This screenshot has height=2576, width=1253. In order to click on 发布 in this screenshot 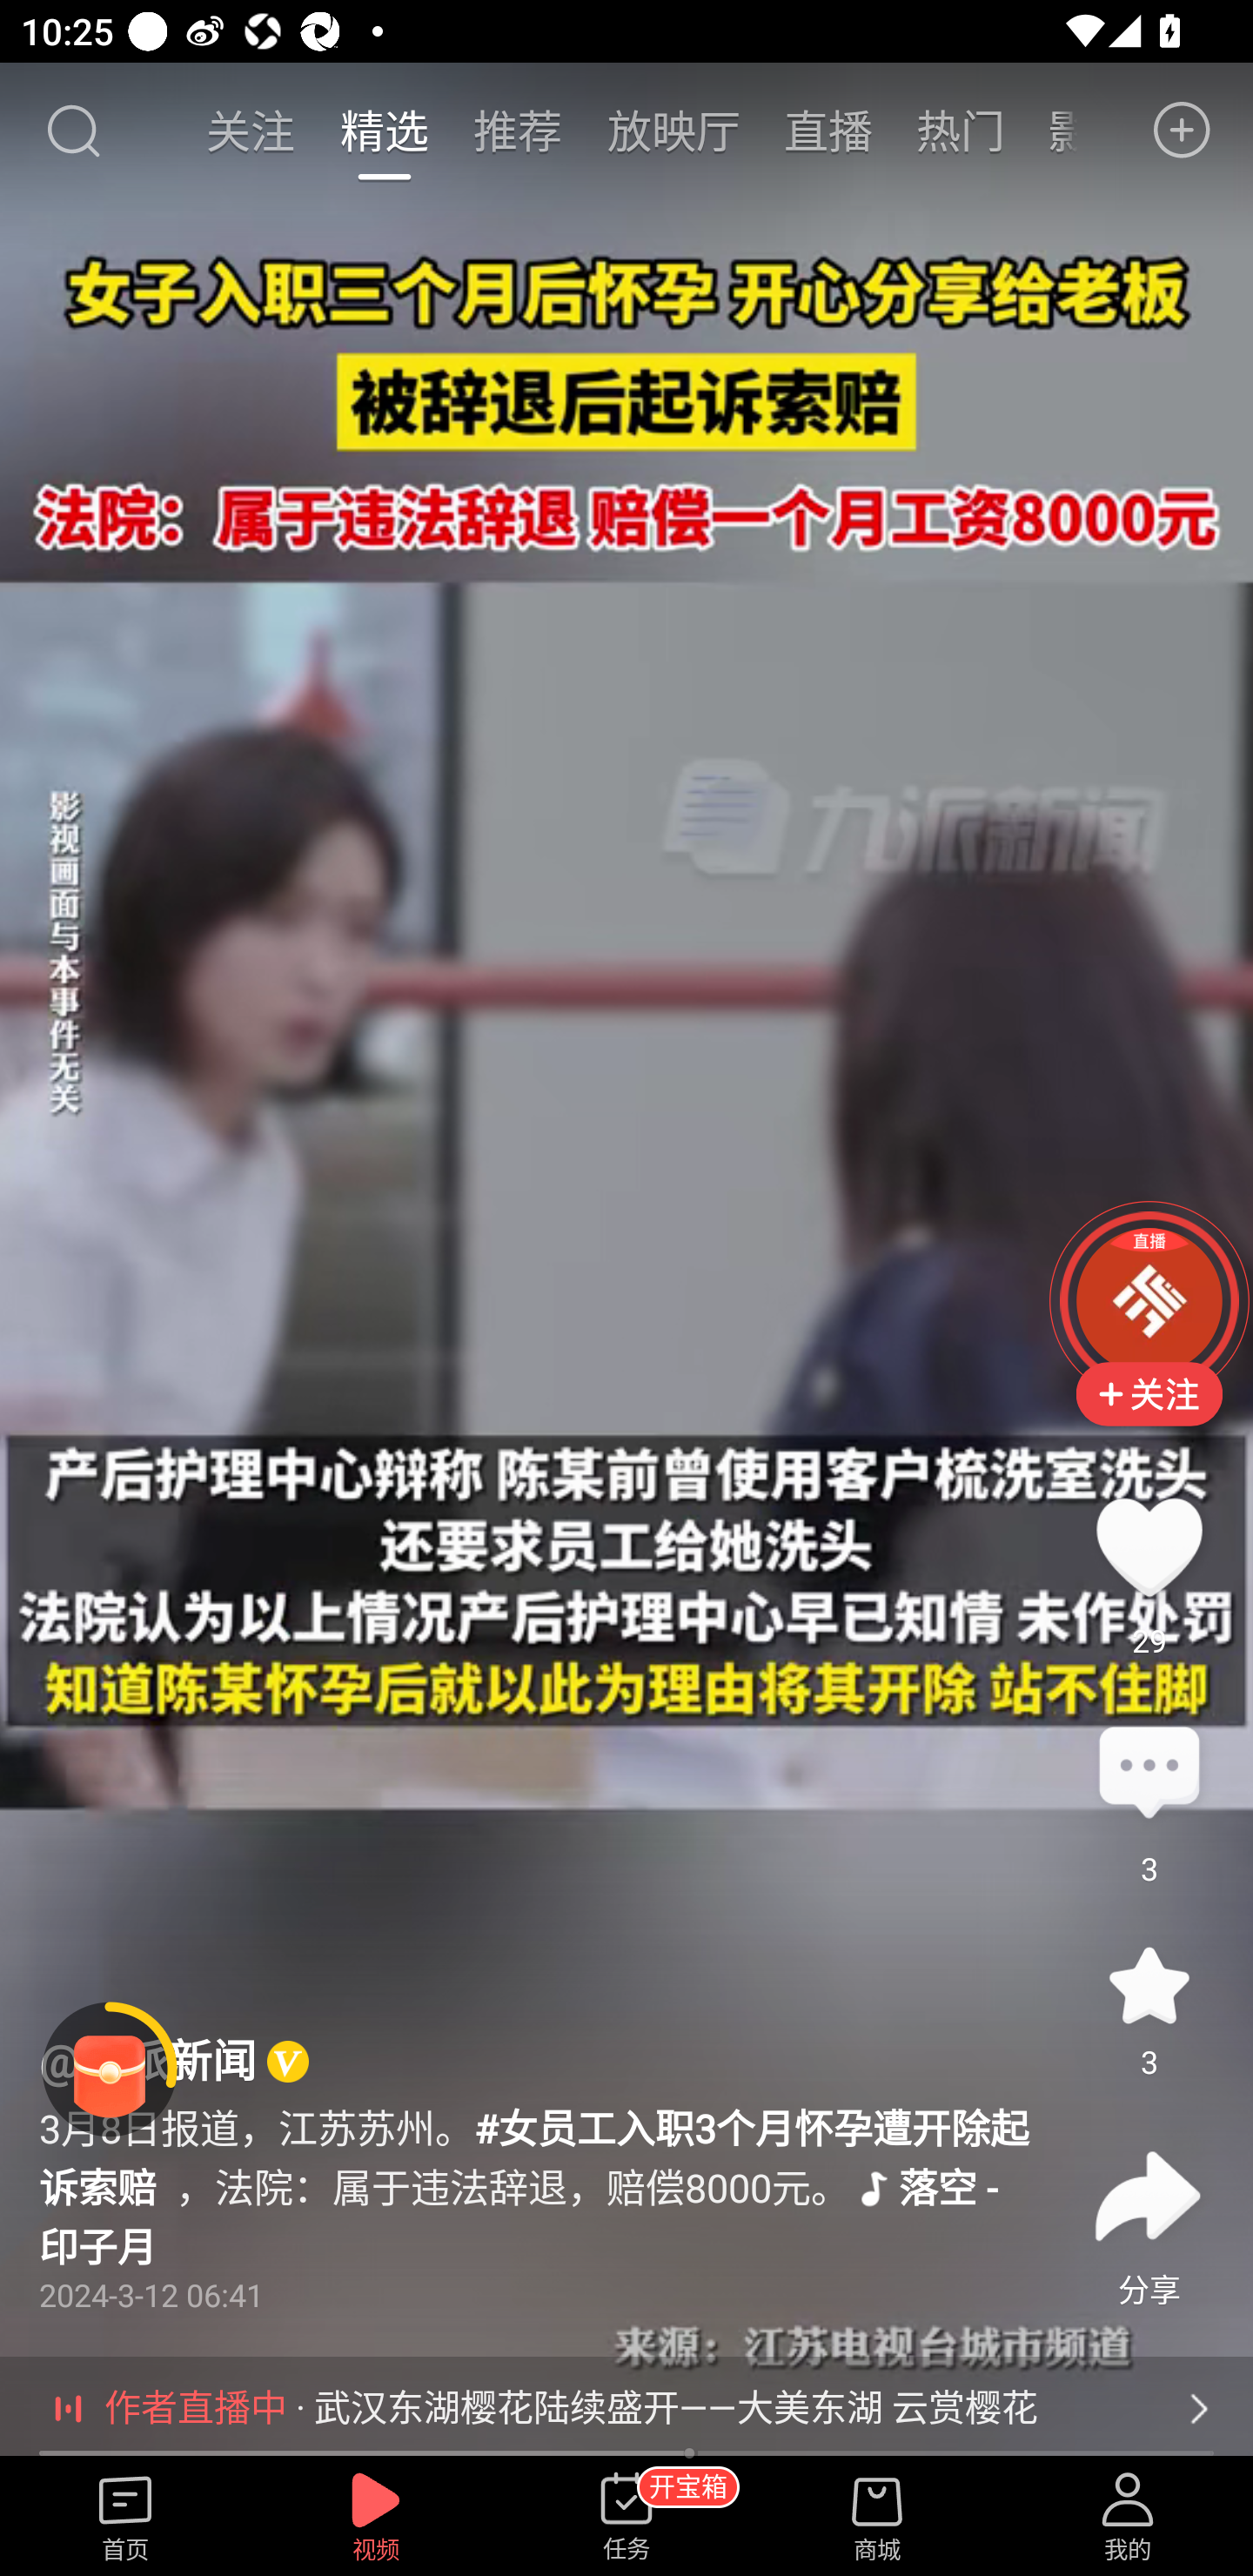, I will do `click(1183, 131)`.